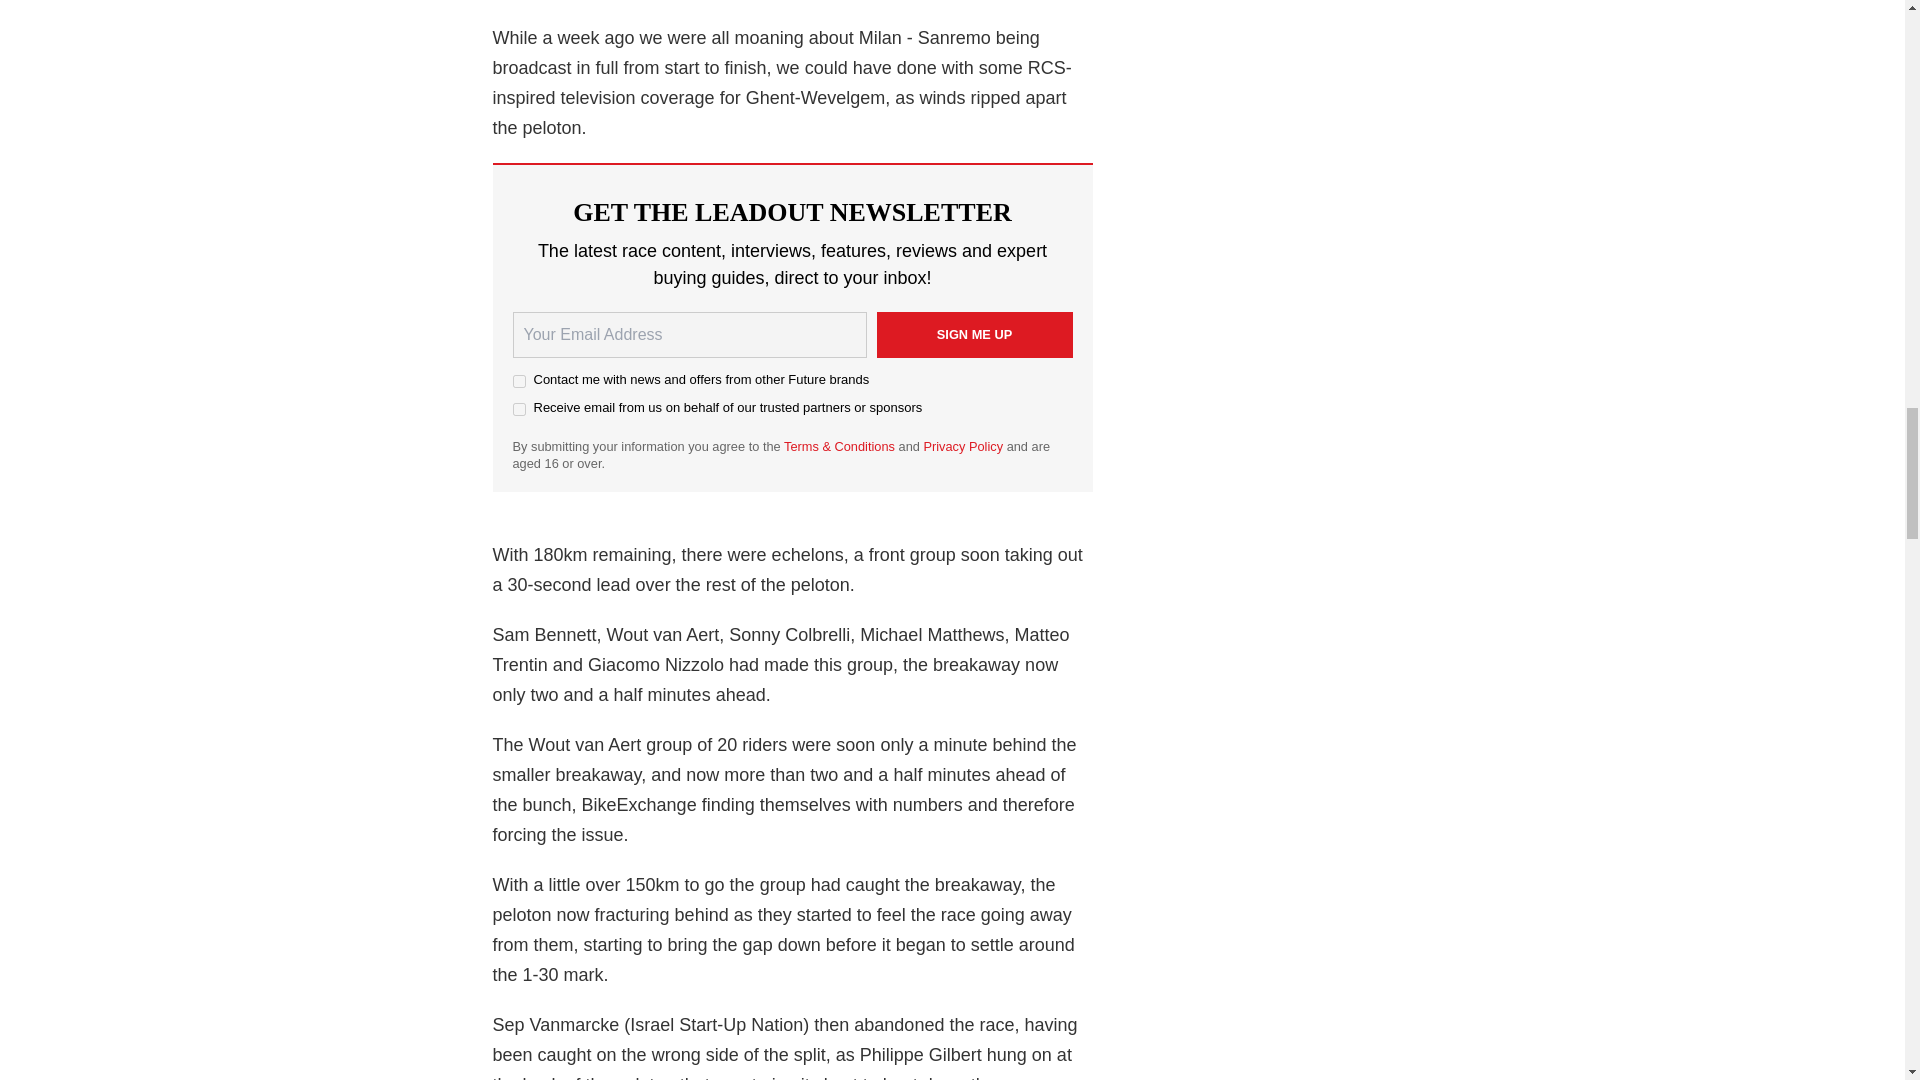  Describe the element at coordinates (518, 380) in the screenshot. I see `on` at that location.